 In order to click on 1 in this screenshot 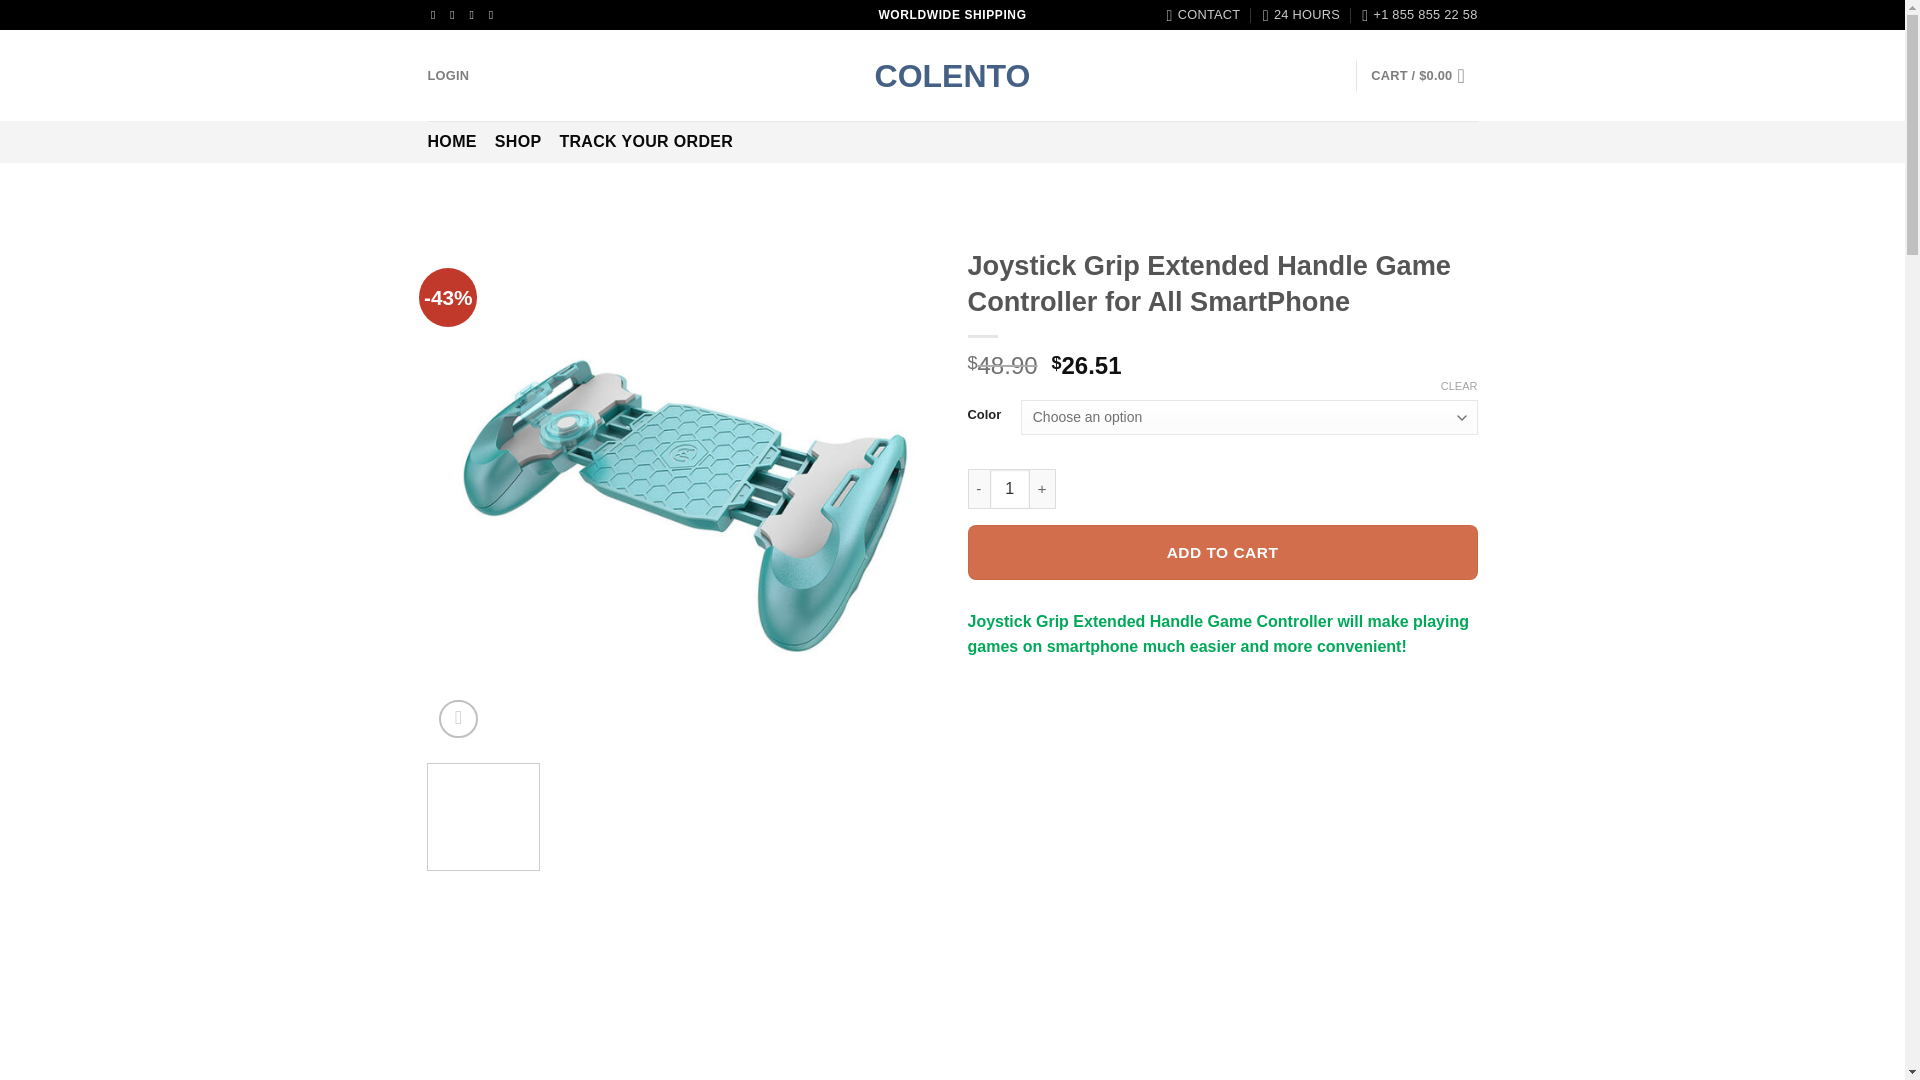, I will do `click(1010, 488)`.